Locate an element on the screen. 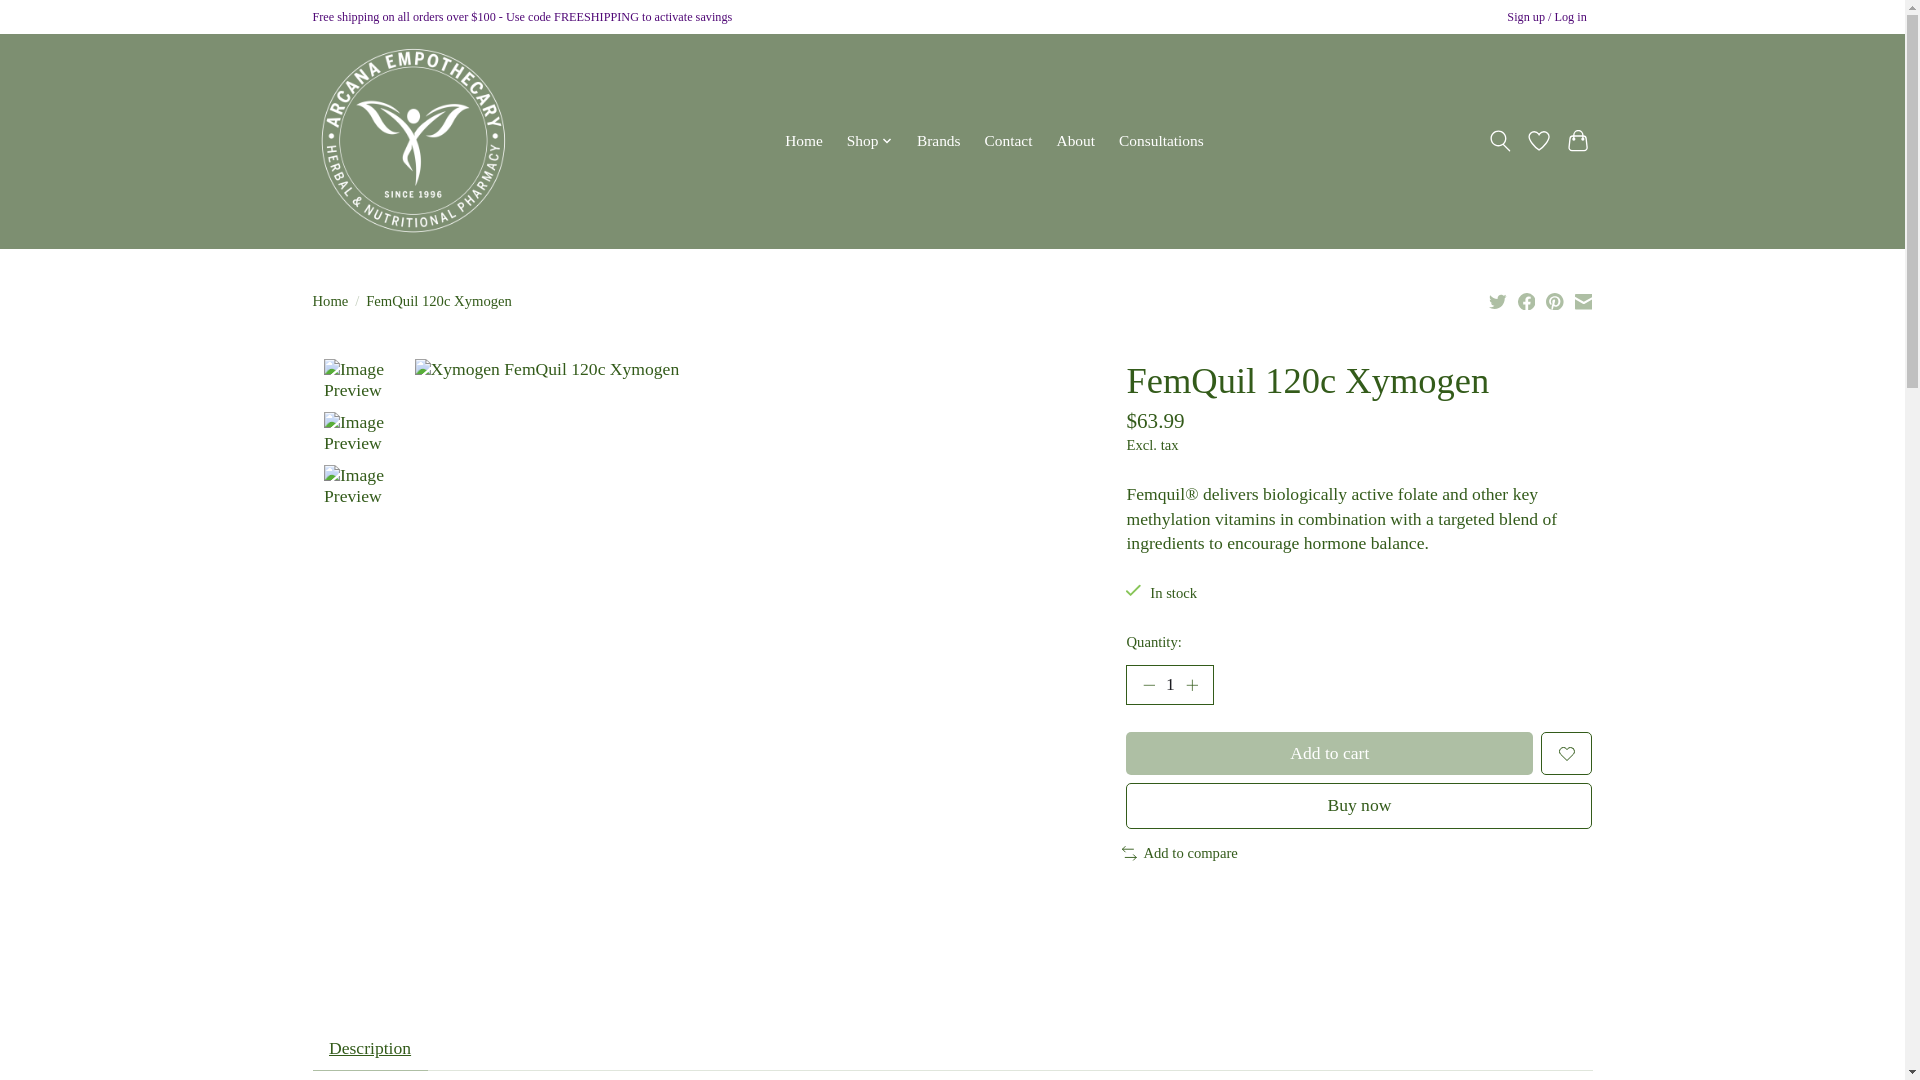 This screenshot has width=1920, height=1080. Arcana Herbal and Nutritional Pharmacy is located at coordinates (412, 140).